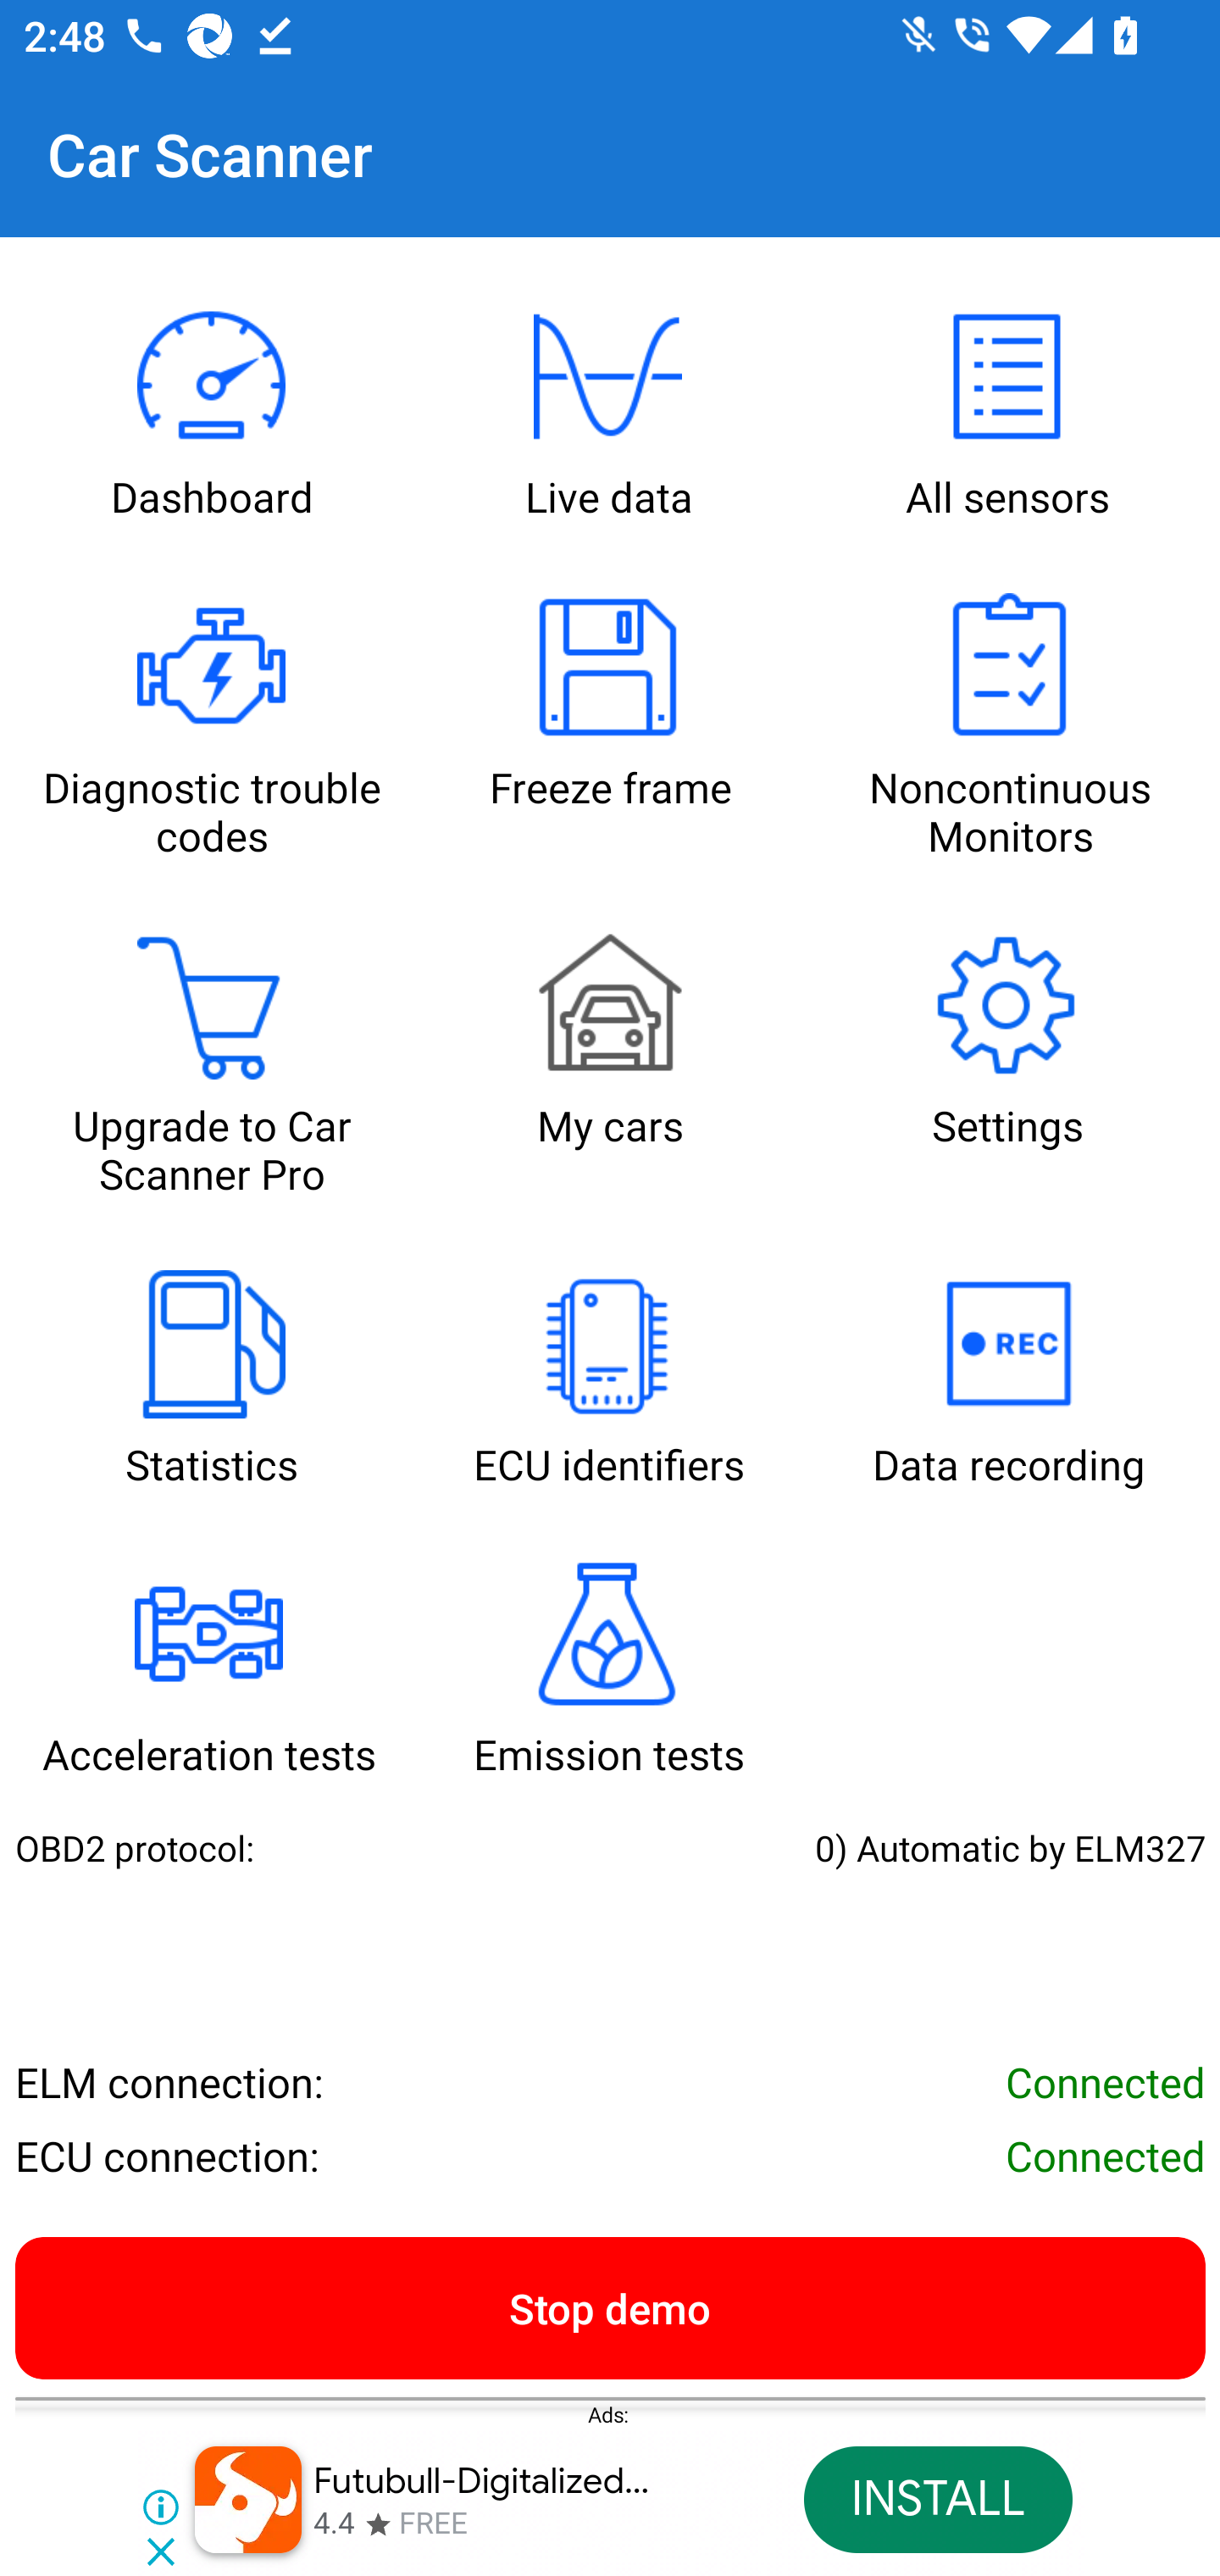 The image size is (1220, 2576). What do you see at coordinates (610, 2307) in the screenshot?
I see `Stop demo` at bounding box center [610, 2307].